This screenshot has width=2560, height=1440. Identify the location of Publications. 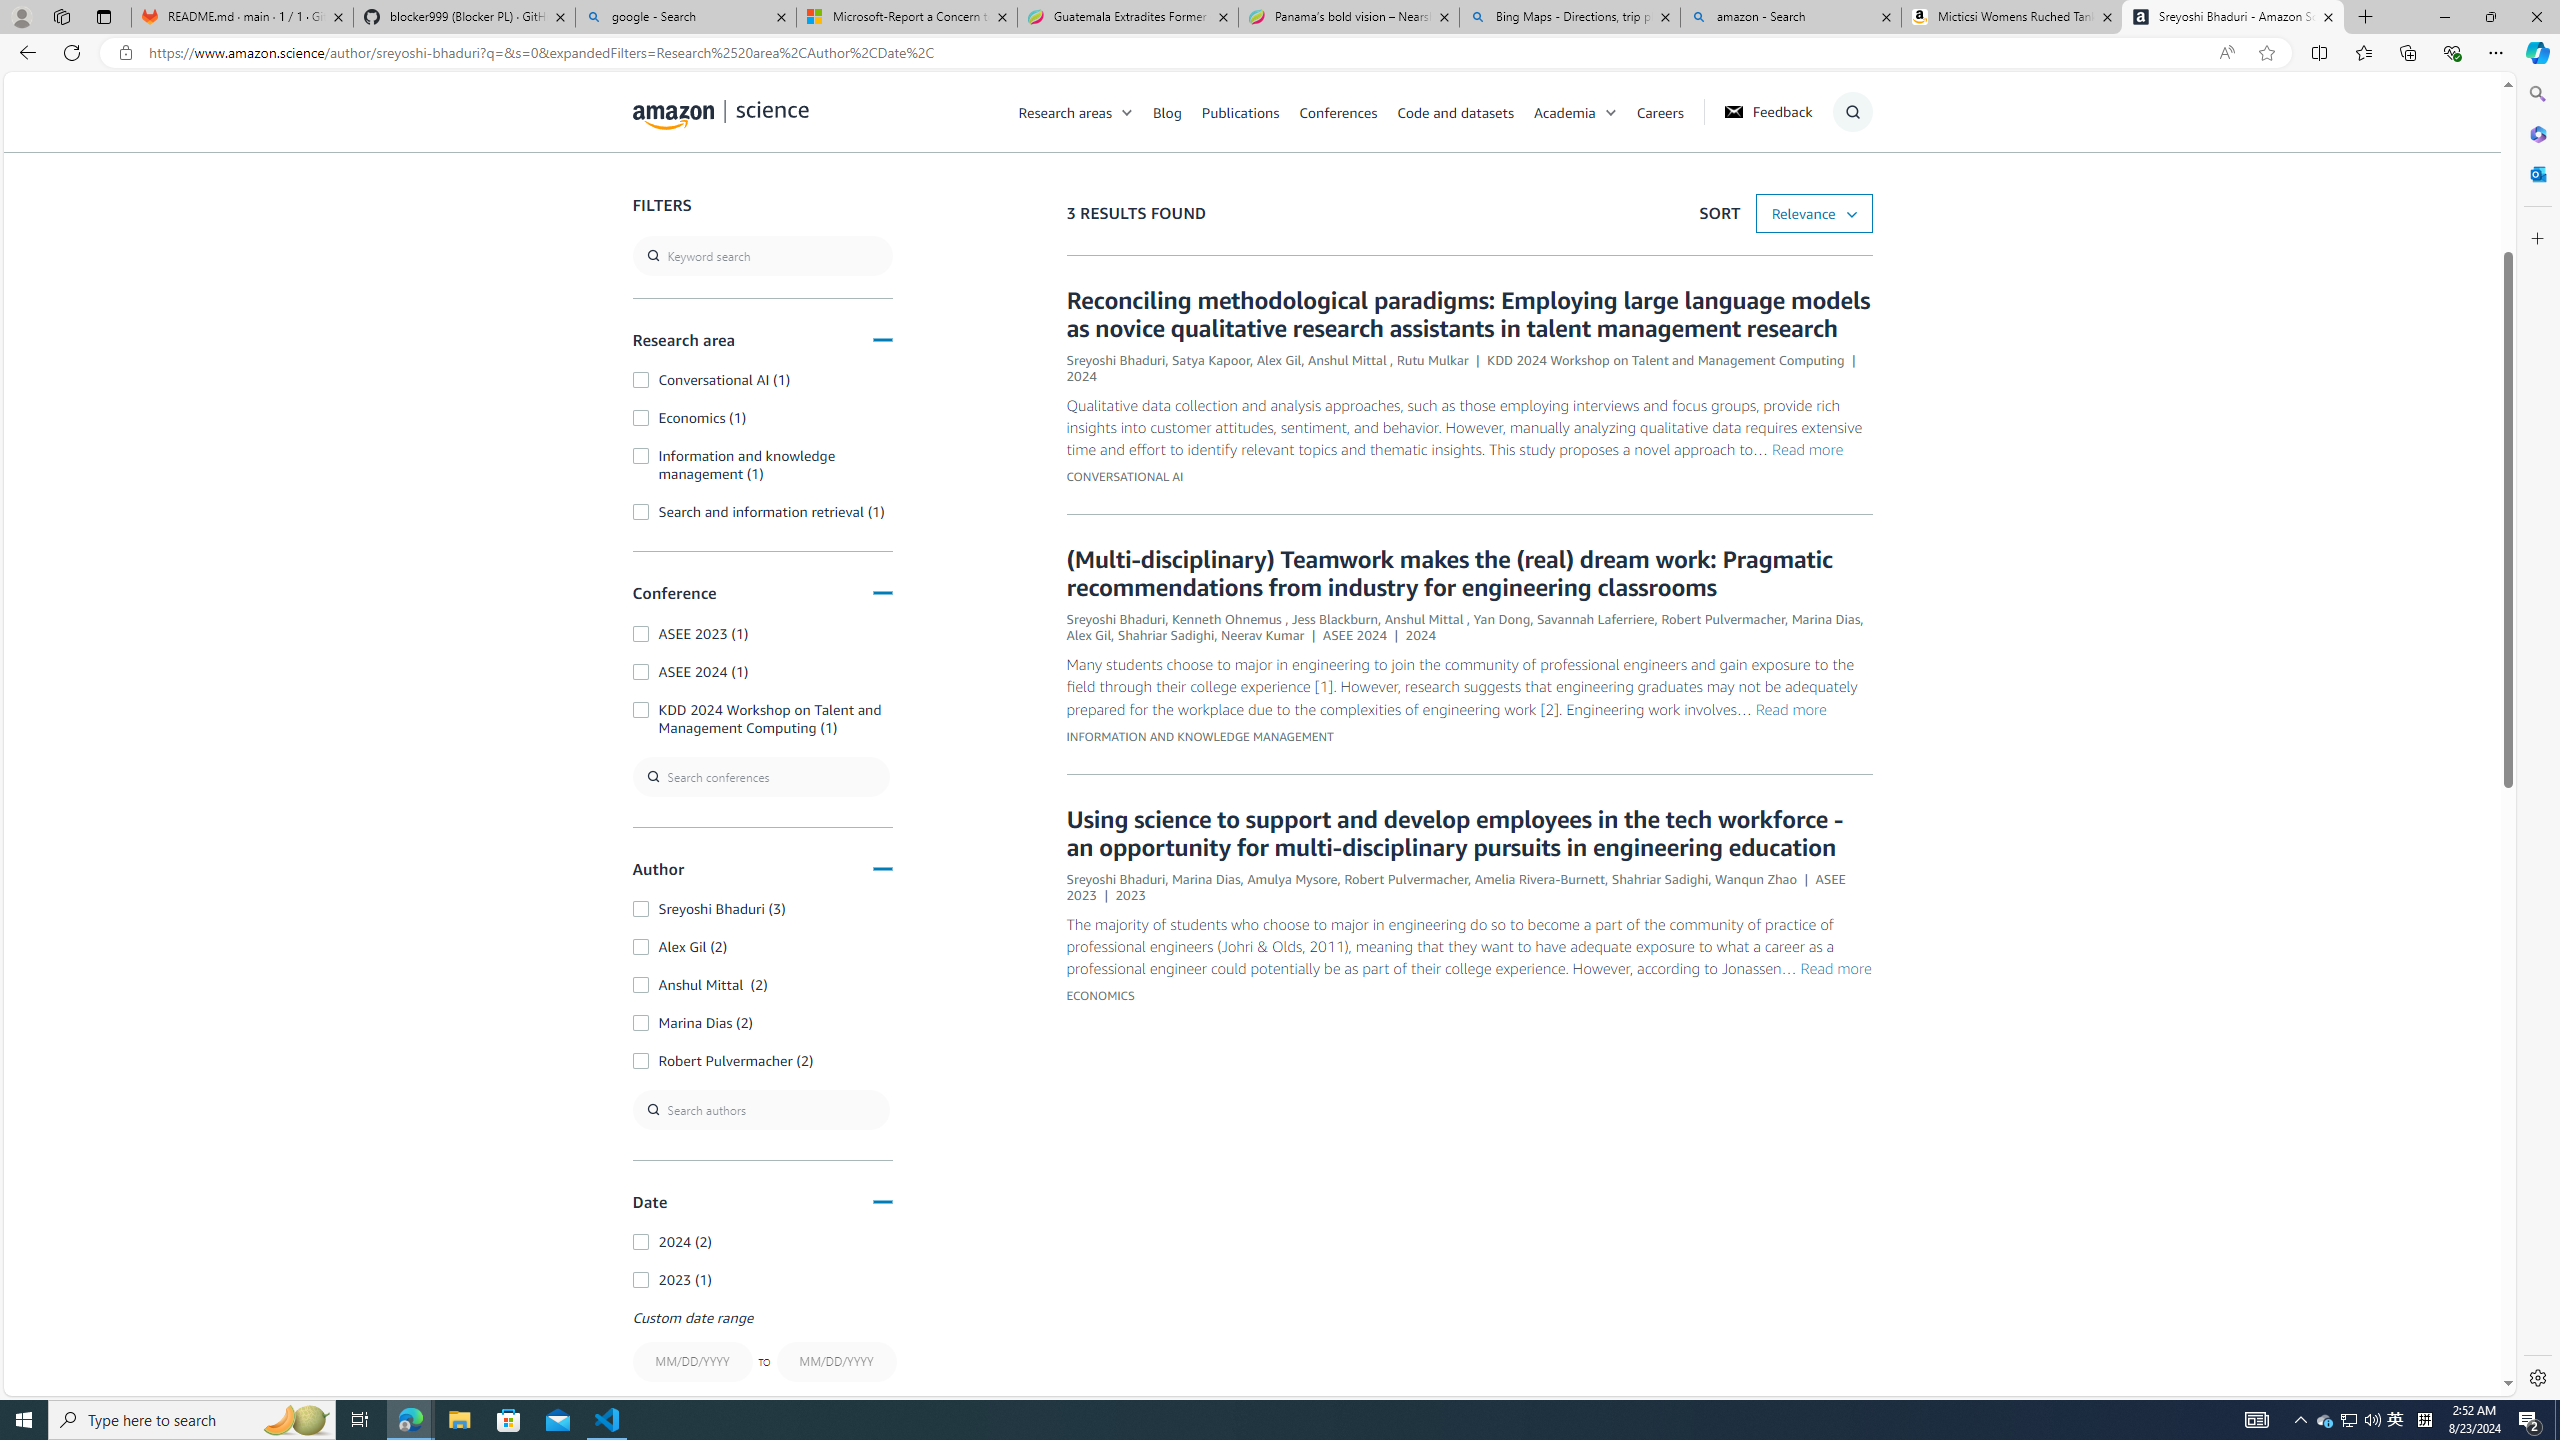
(1250, 111).